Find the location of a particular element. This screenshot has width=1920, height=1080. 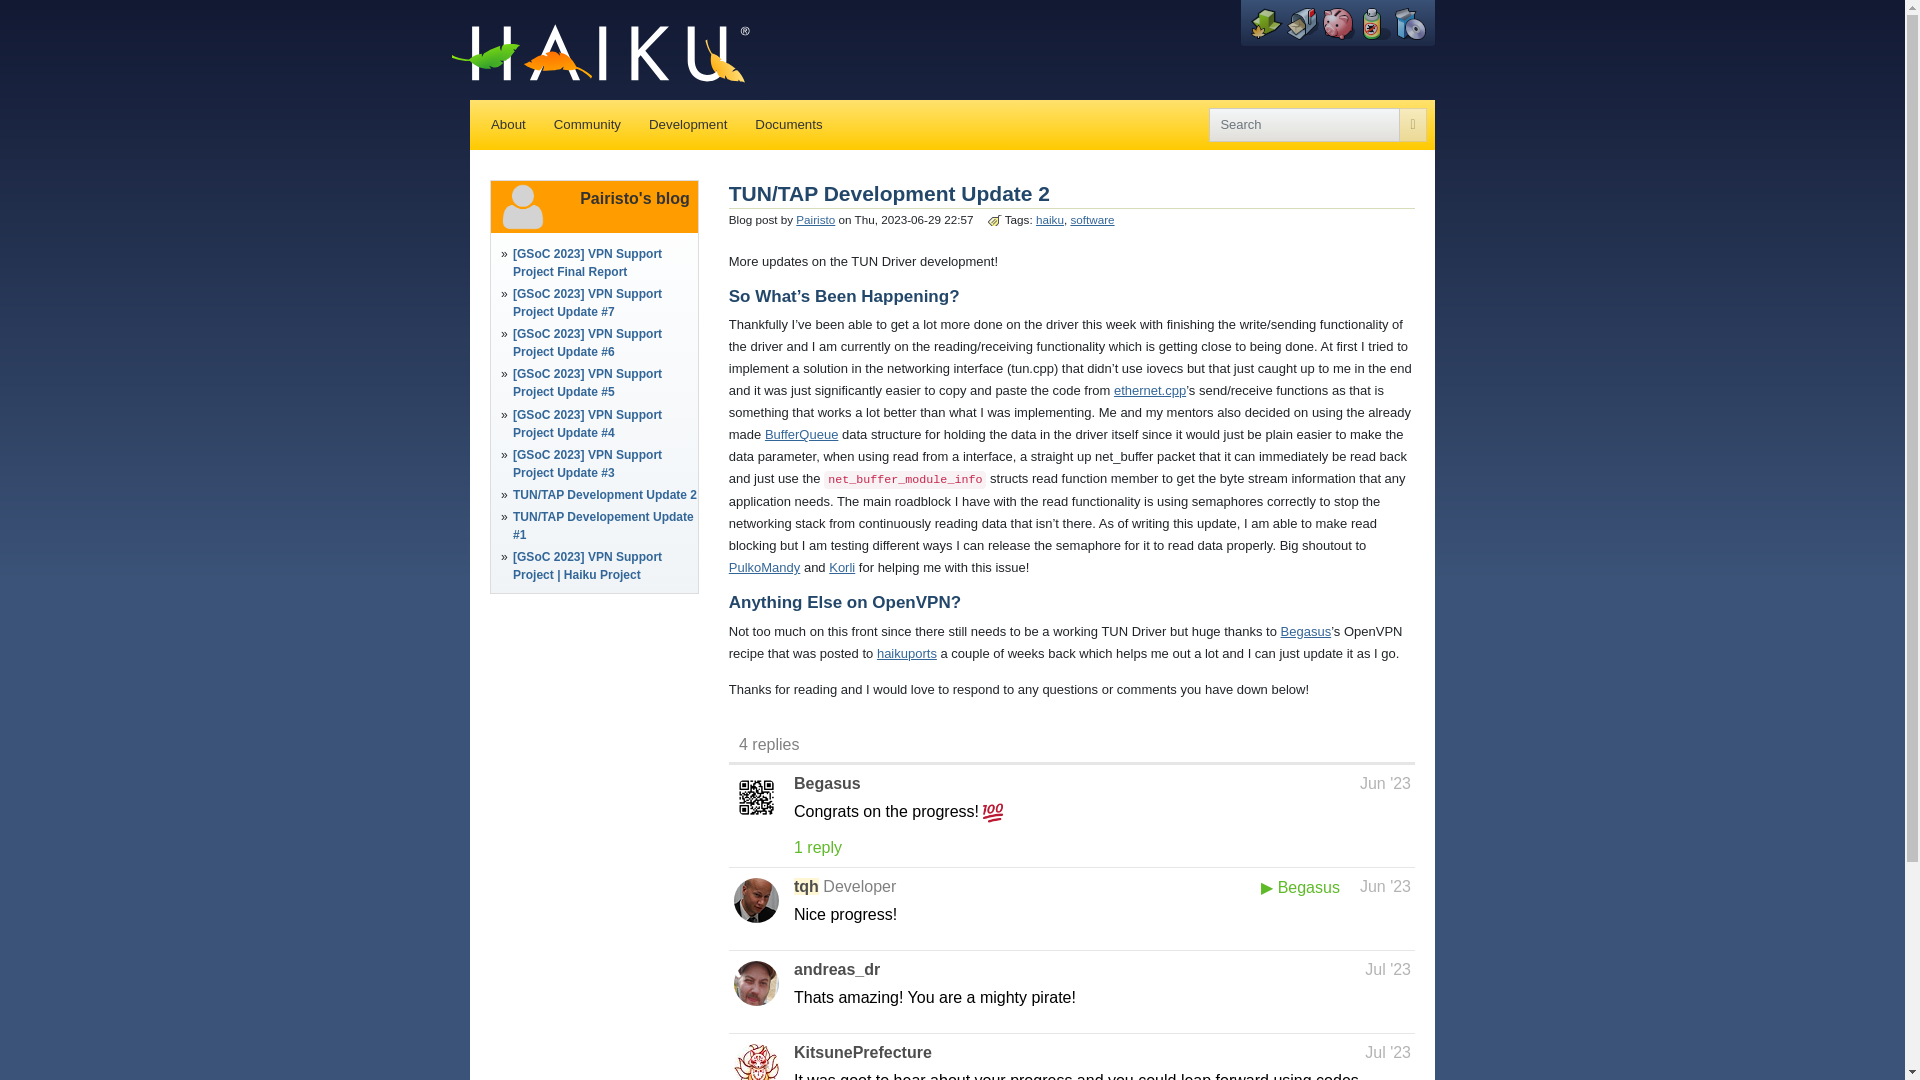

PulkoMandy is located at coordinates (764, 567).